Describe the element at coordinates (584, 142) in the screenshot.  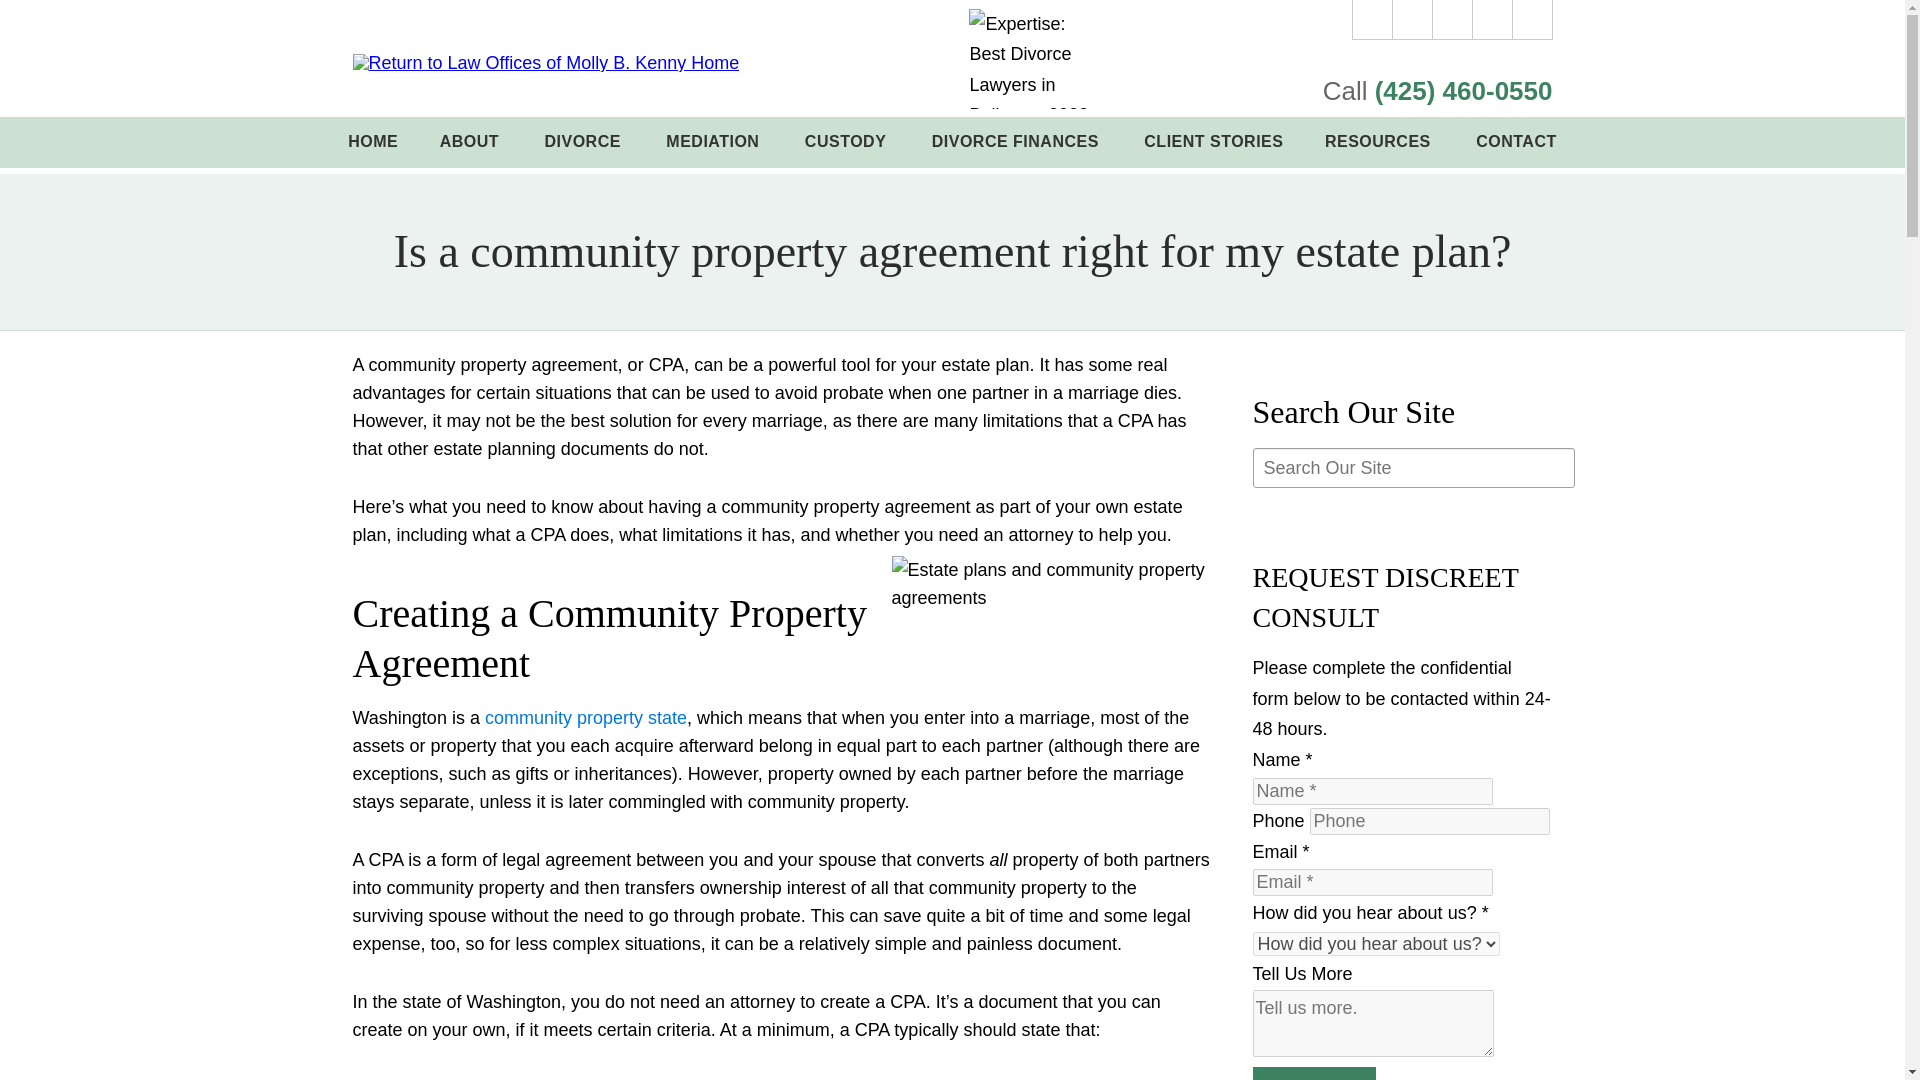
I see `DIVORCE` at that location.